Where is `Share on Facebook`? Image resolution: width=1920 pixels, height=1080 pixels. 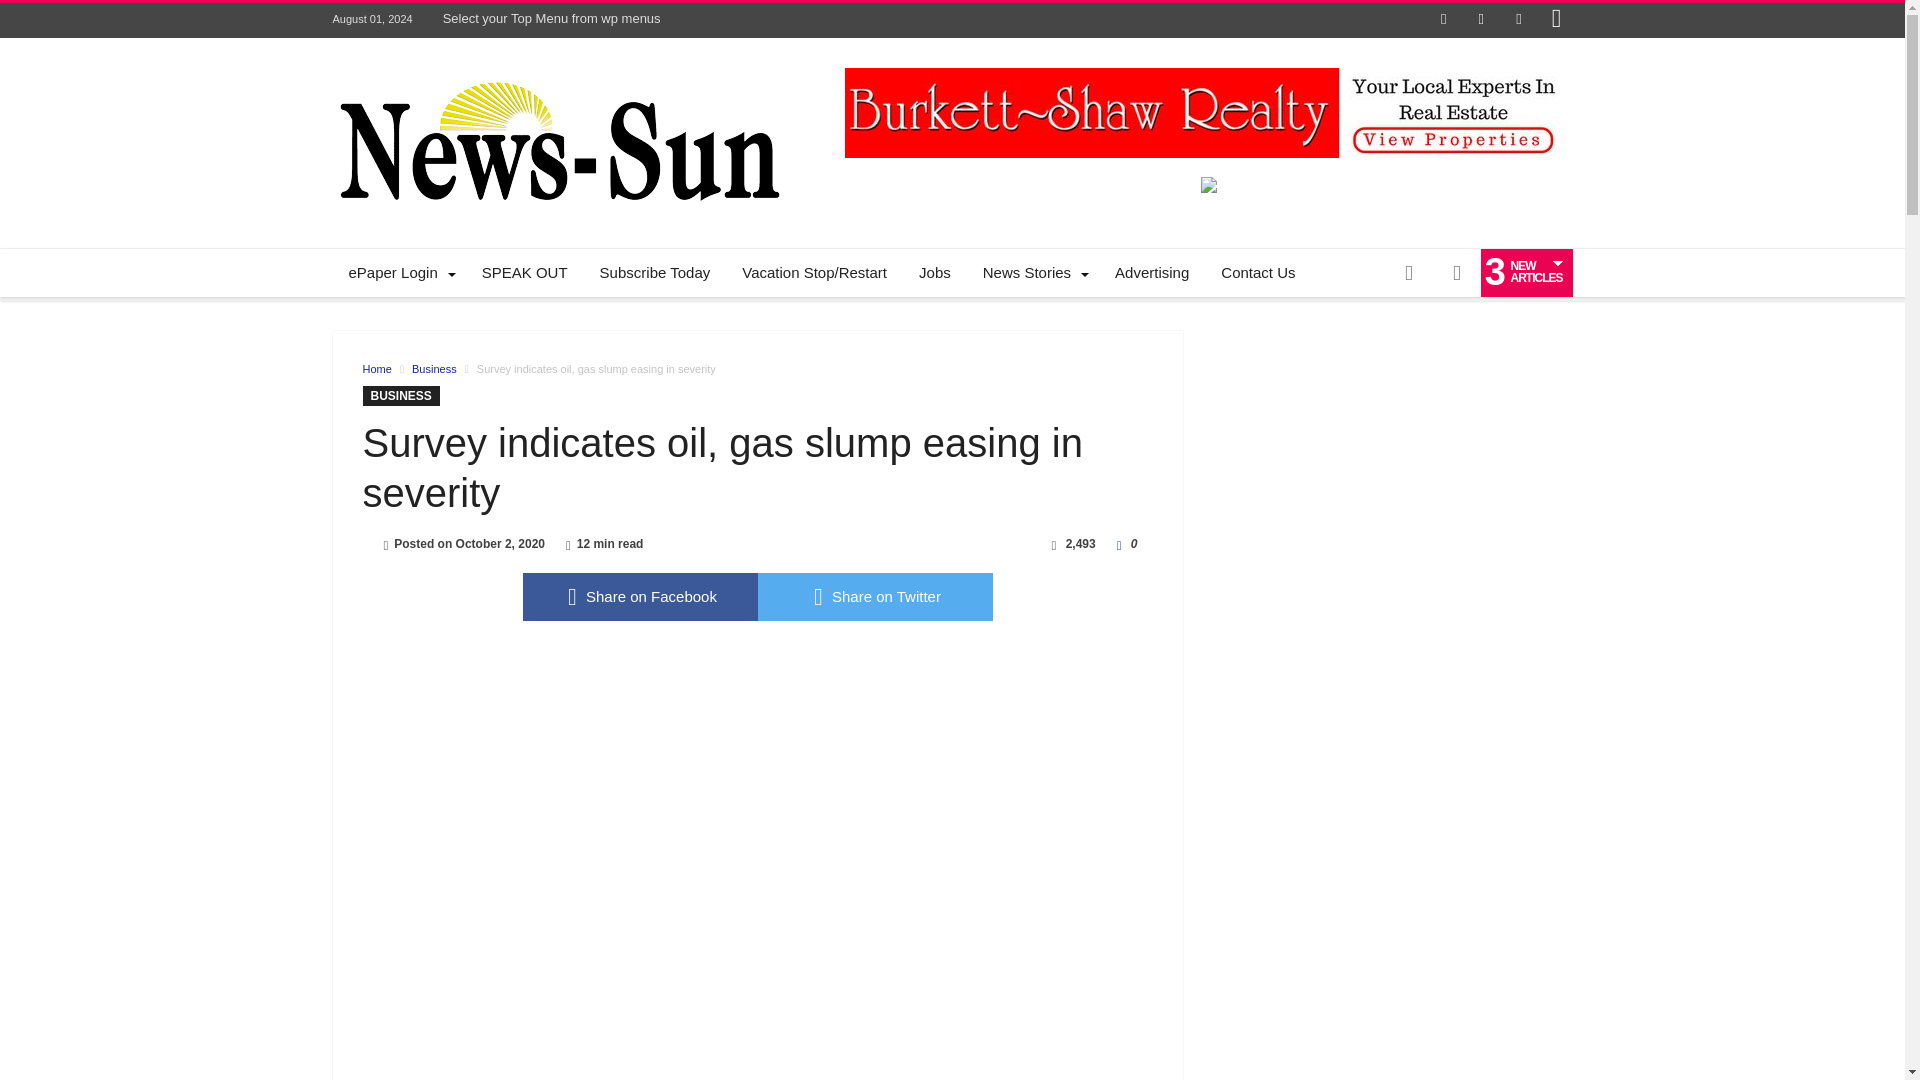 Share on Facebook is located at coordinates (639, 597).